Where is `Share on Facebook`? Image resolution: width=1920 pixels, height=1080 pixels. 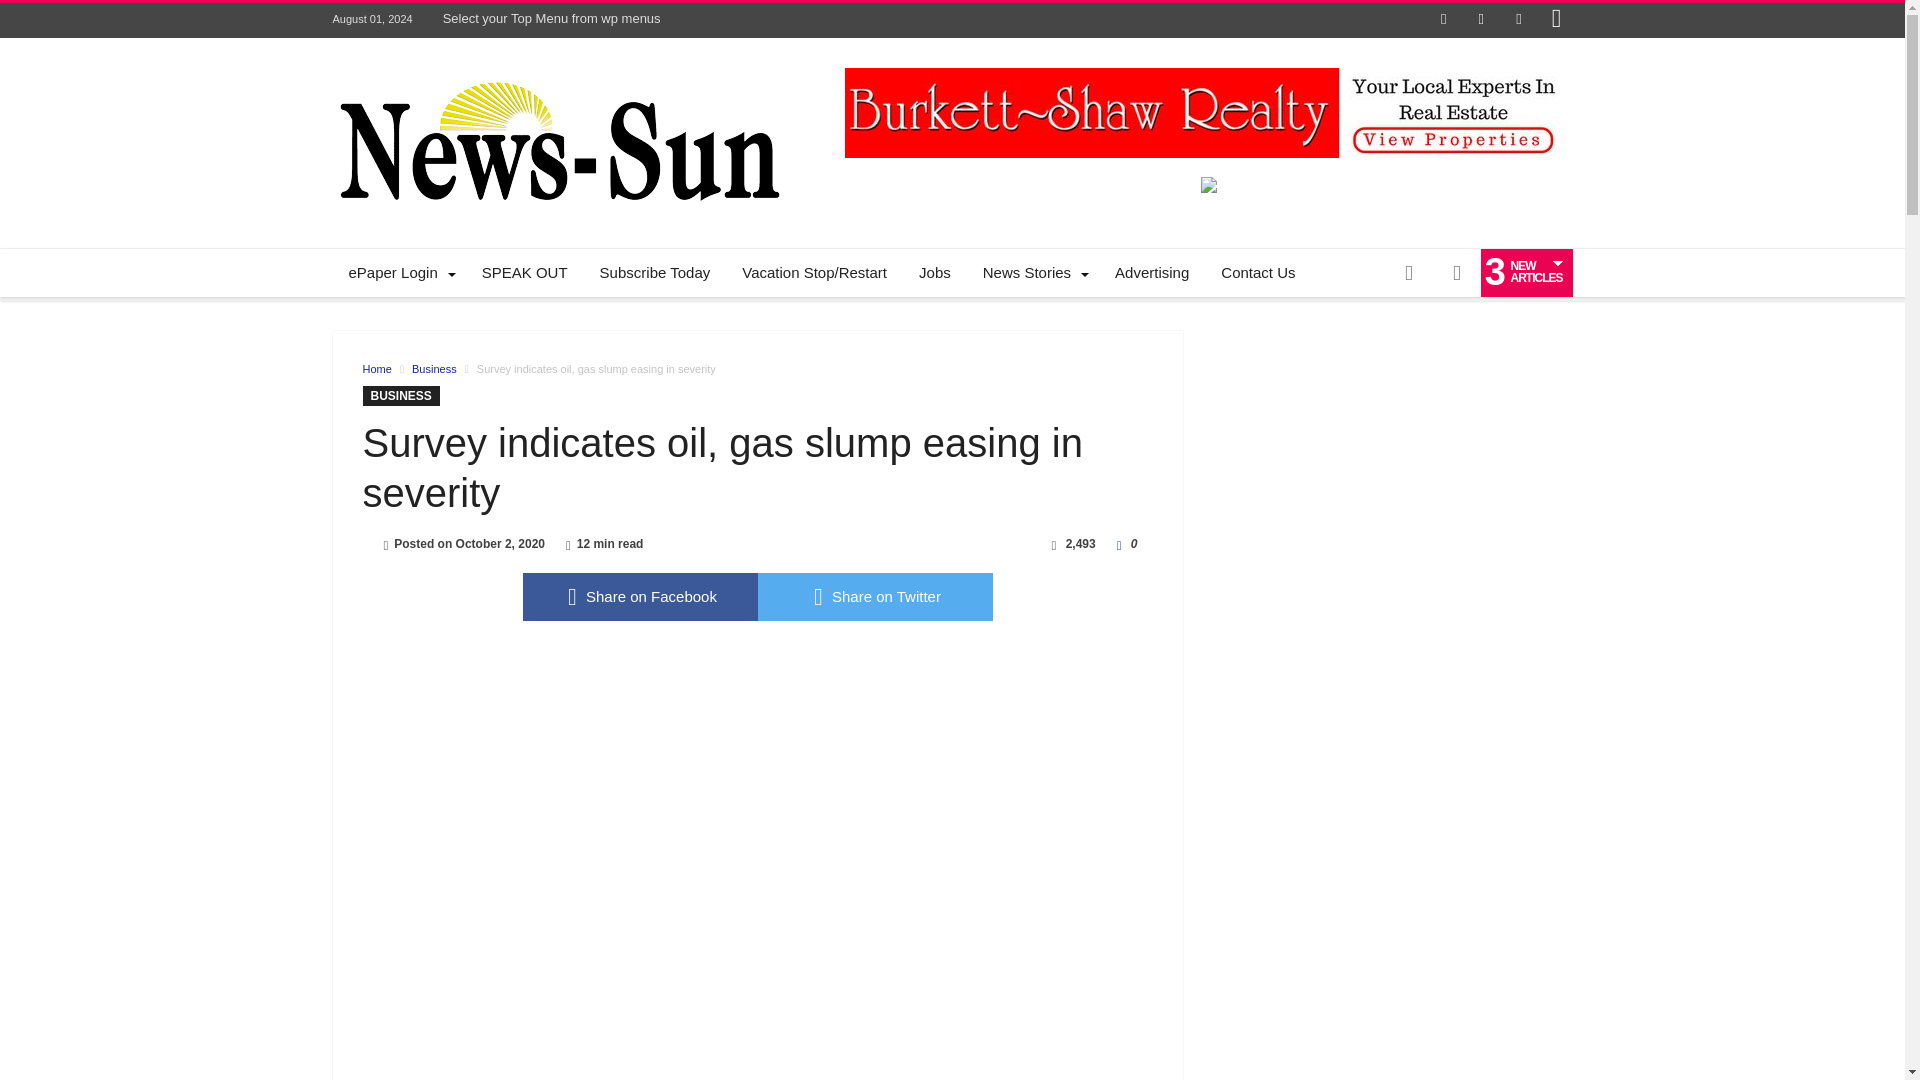 Share on Facebook is located at coordinates (639, 597).